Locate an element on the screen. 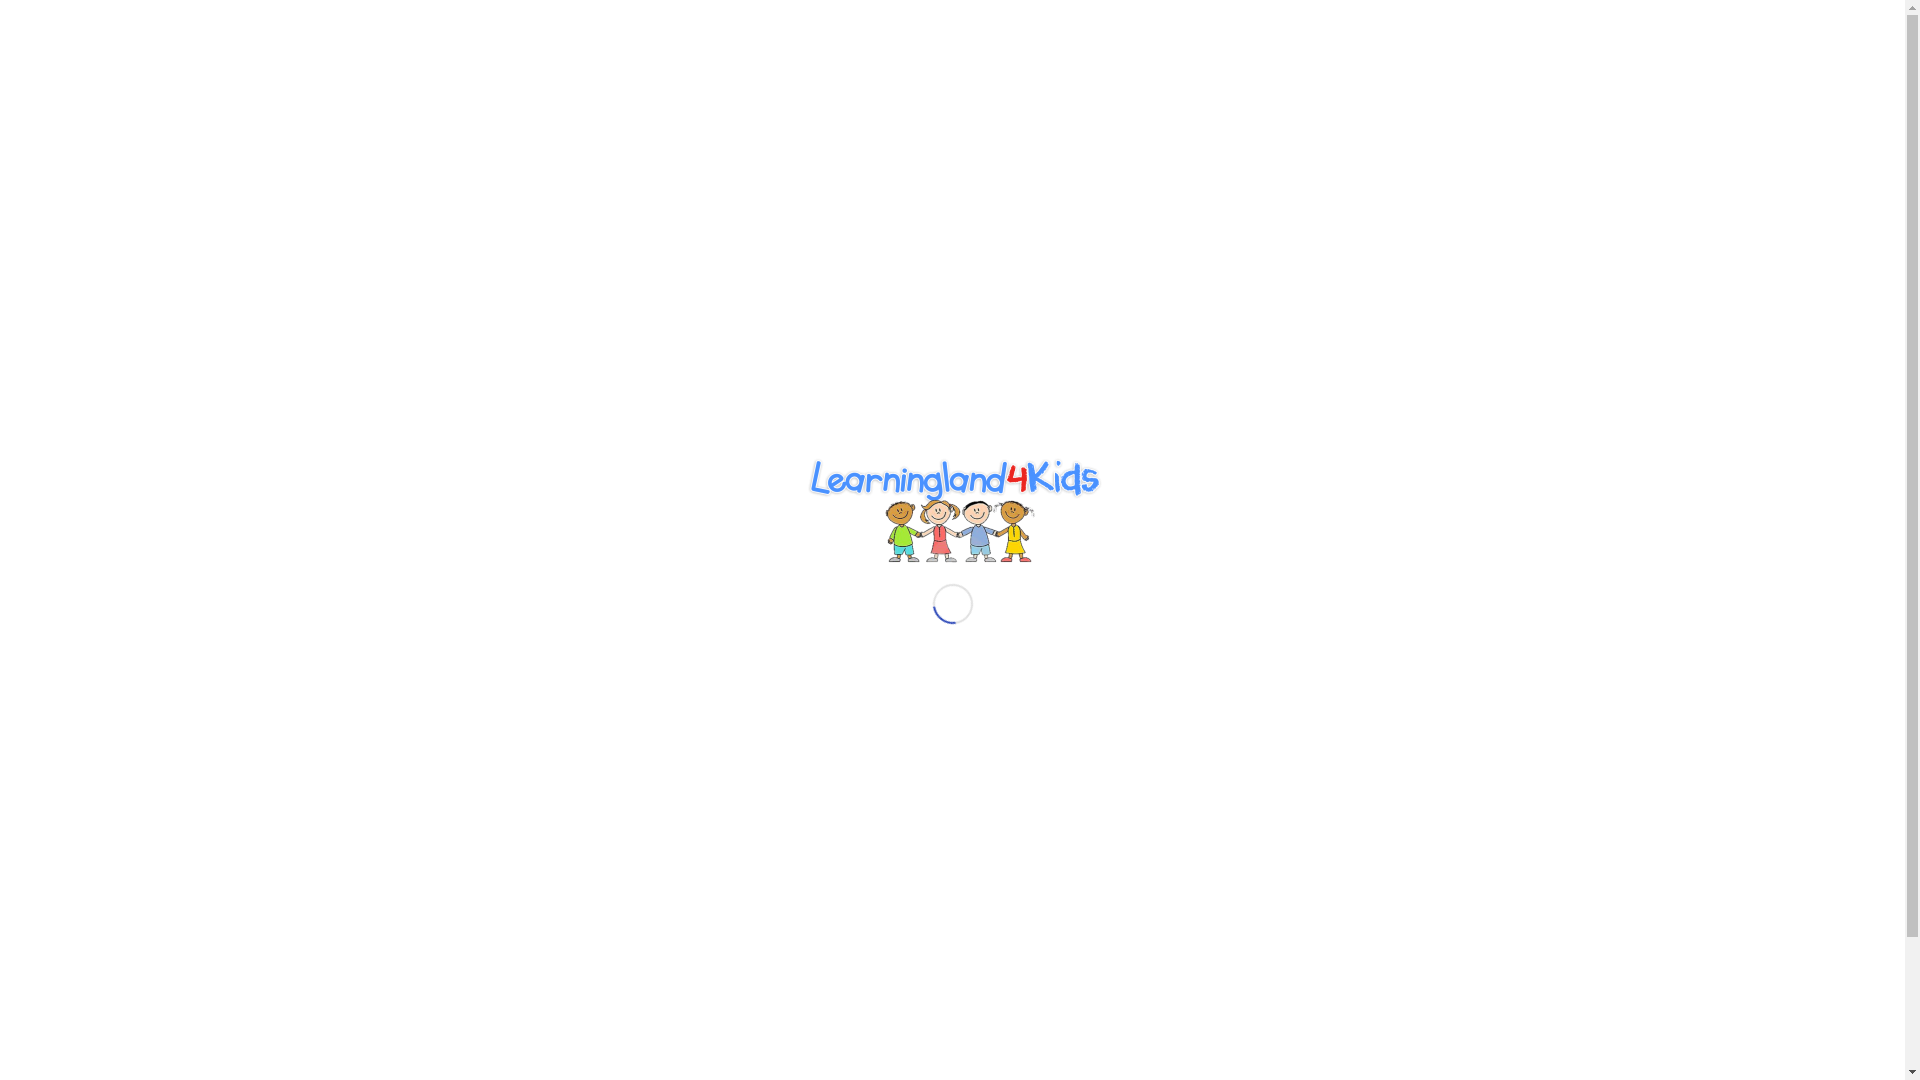 This screenshot has height=1080, width=1920. Instagram is located at coordinates (1356, 15).